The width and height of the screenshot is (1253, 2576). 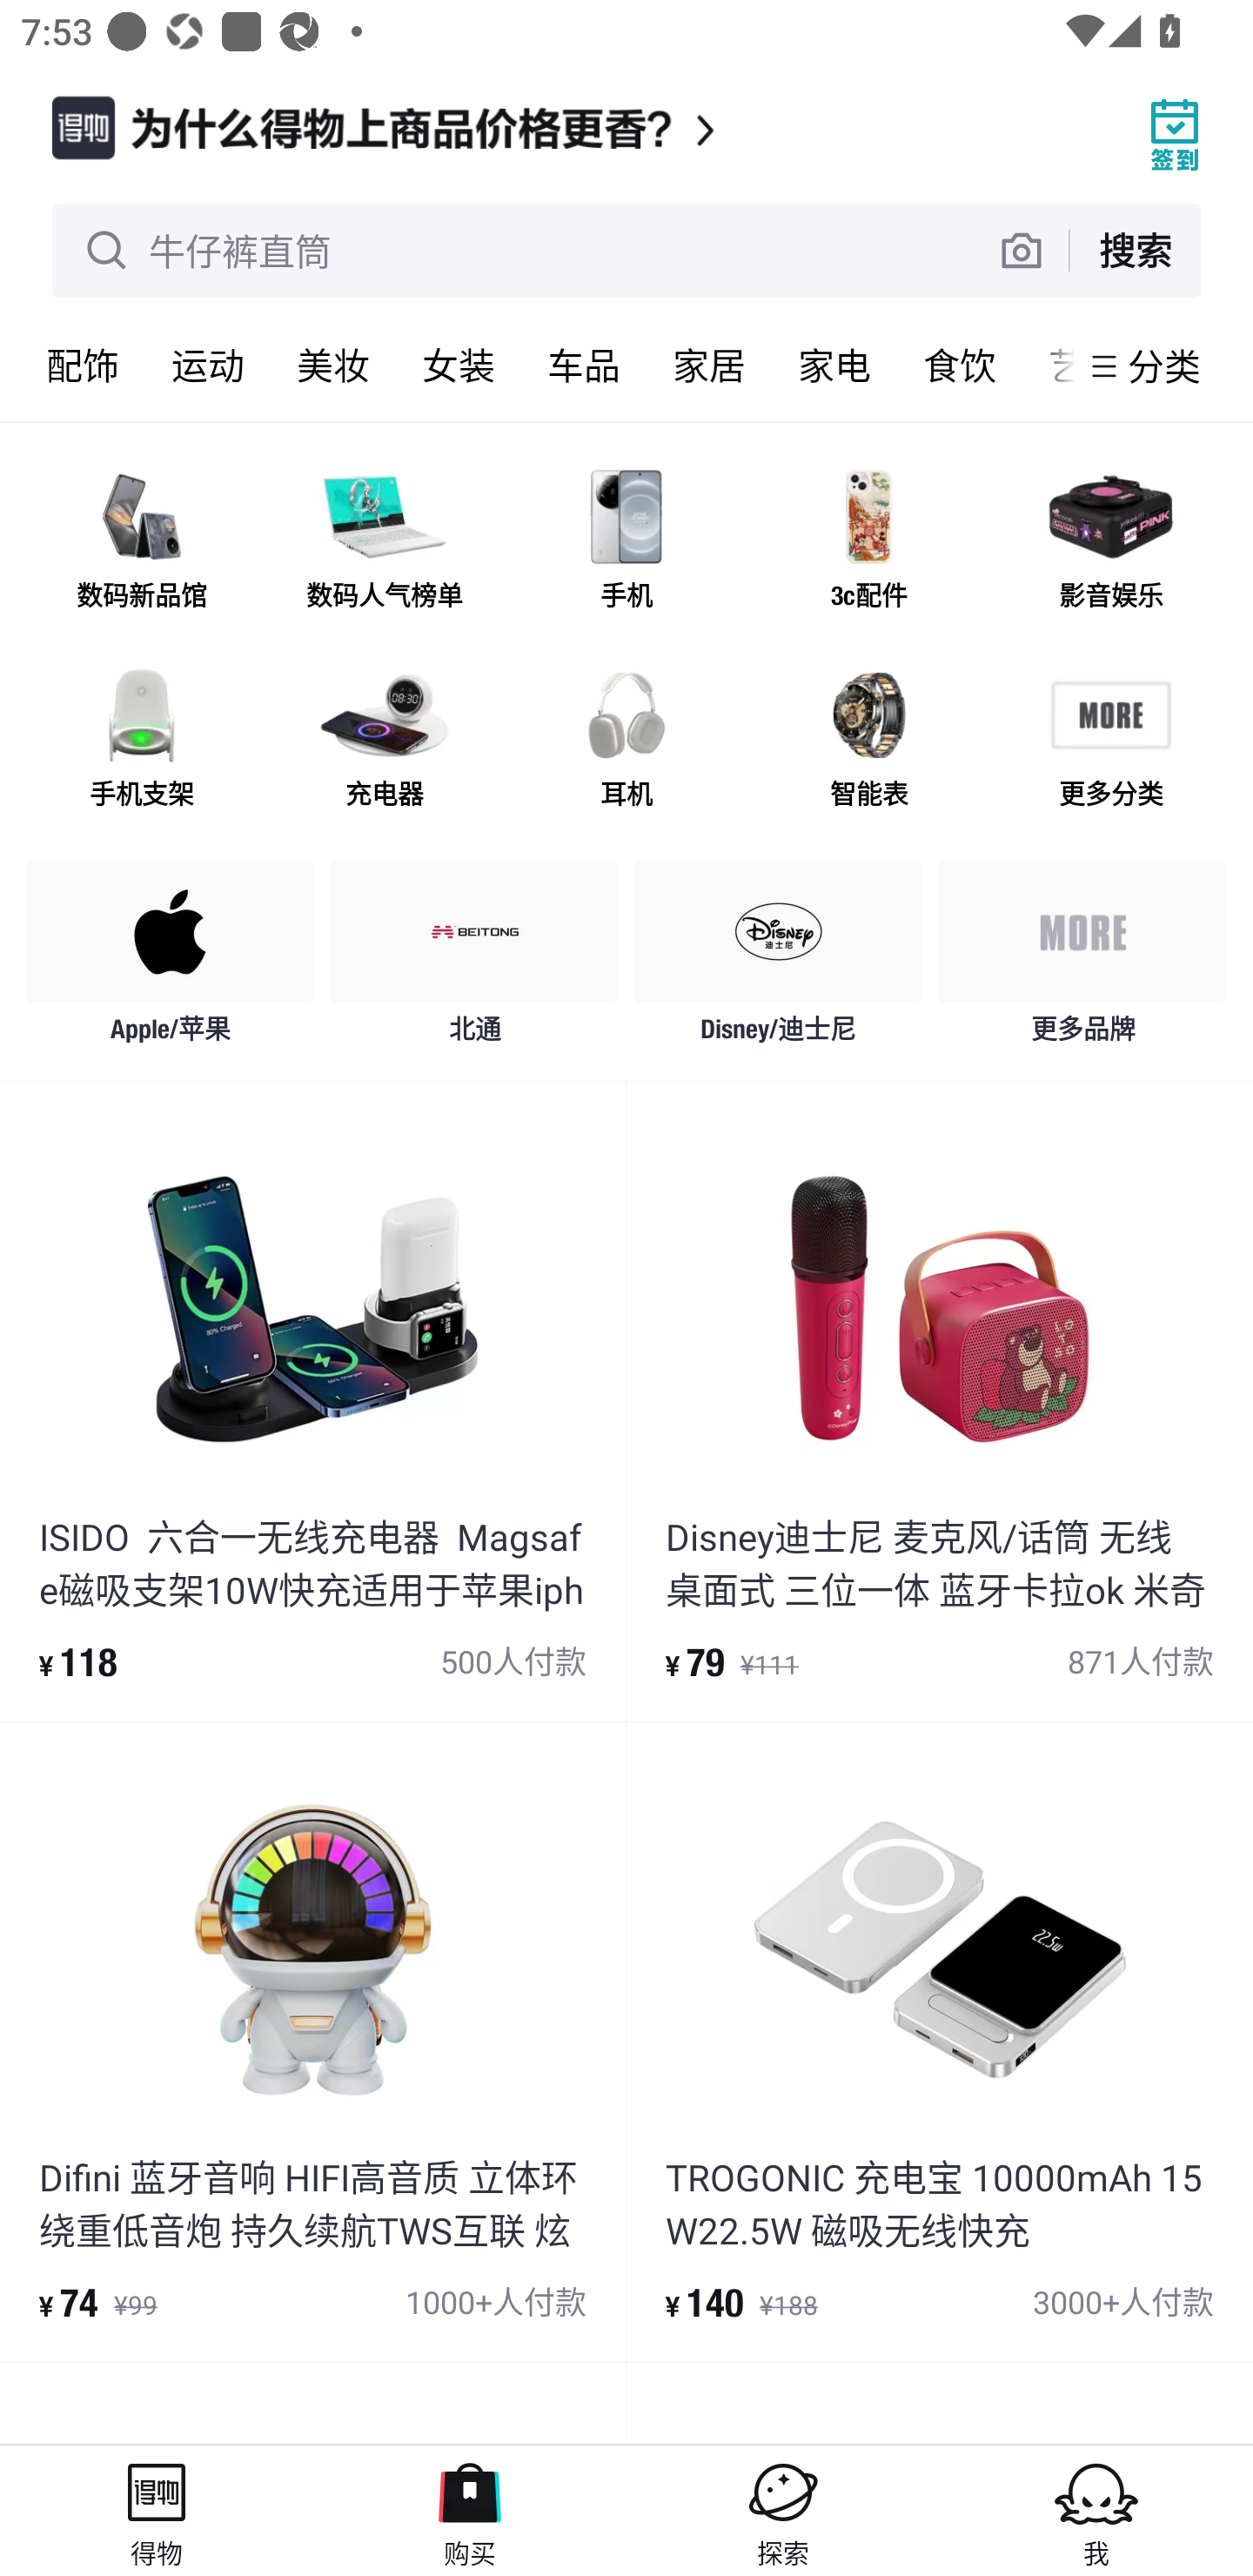 What do you see at coordinates (475, 959) in the screenshot?
I see `北通` at bounding box center [475, 959].